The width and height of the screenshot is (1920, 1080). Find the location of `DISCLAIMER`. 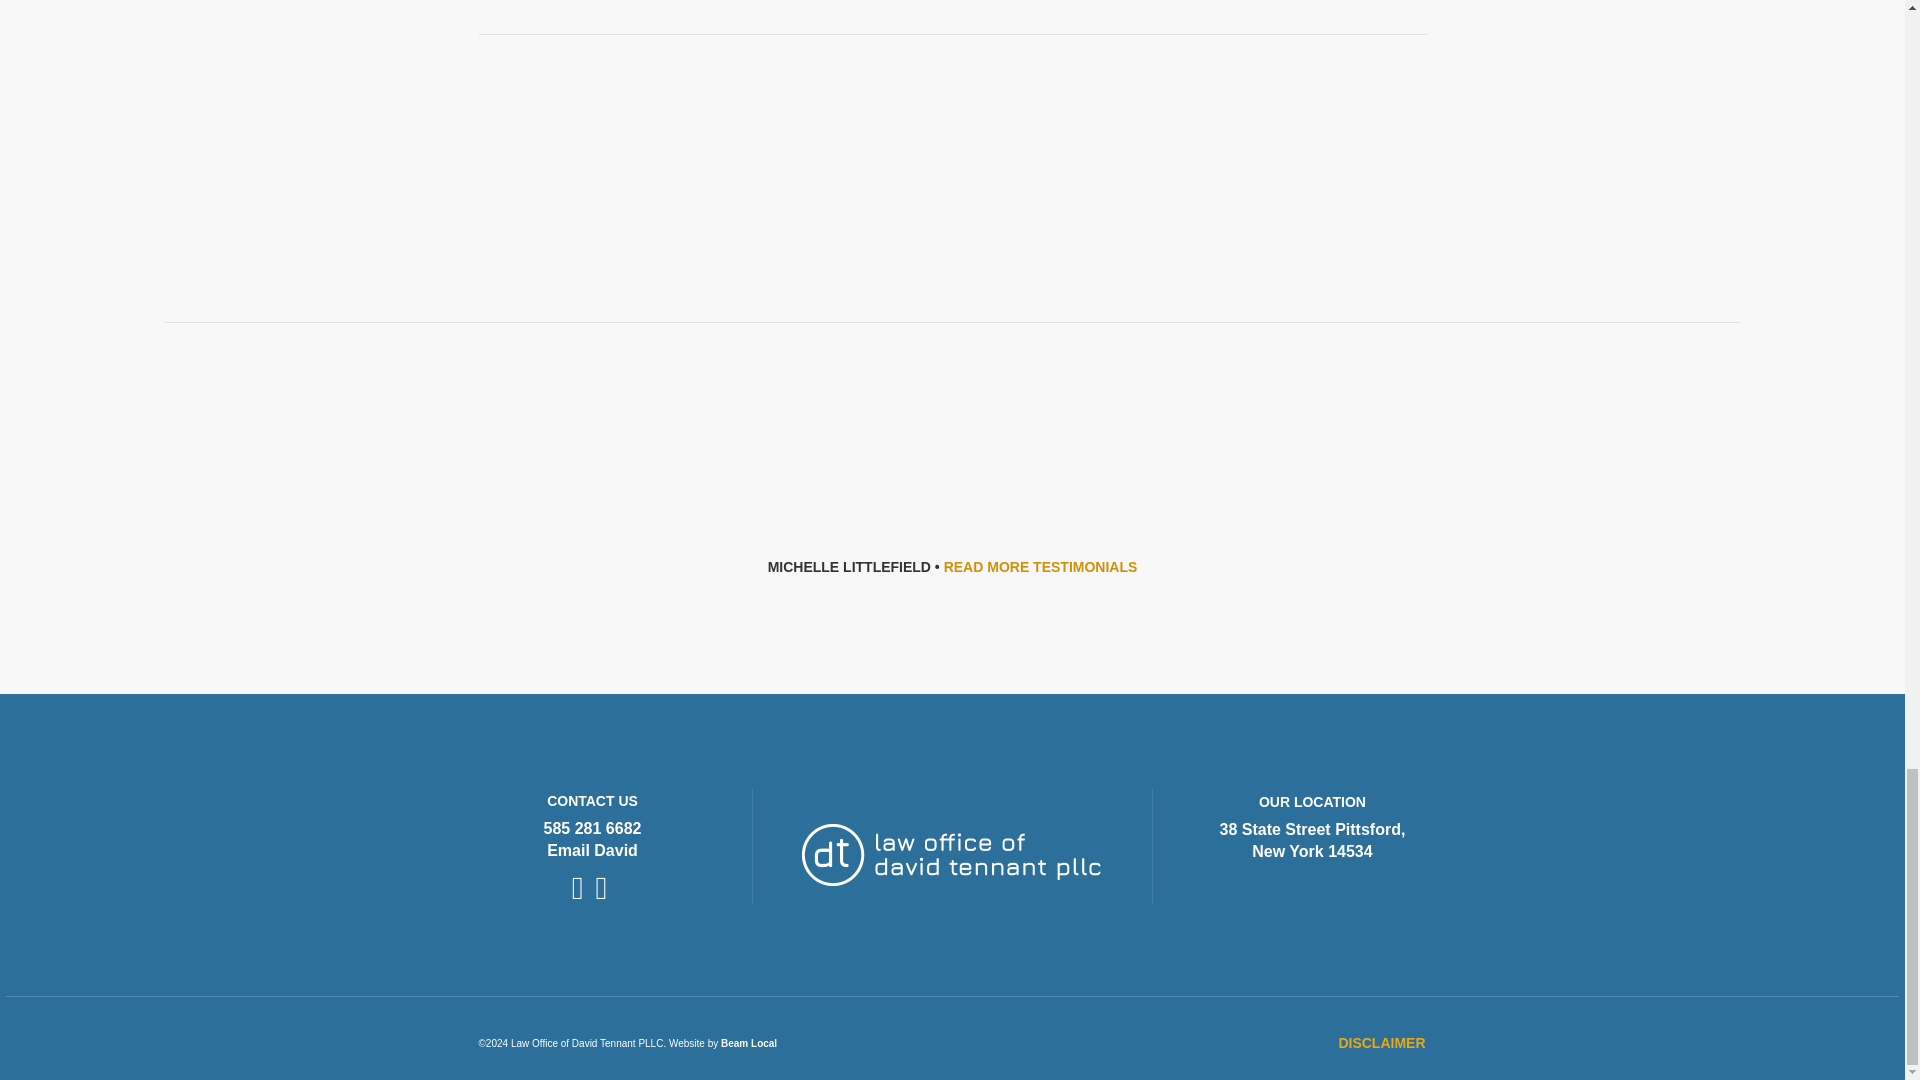

DISCLAIMER is located at coordinates (1381, 1044).